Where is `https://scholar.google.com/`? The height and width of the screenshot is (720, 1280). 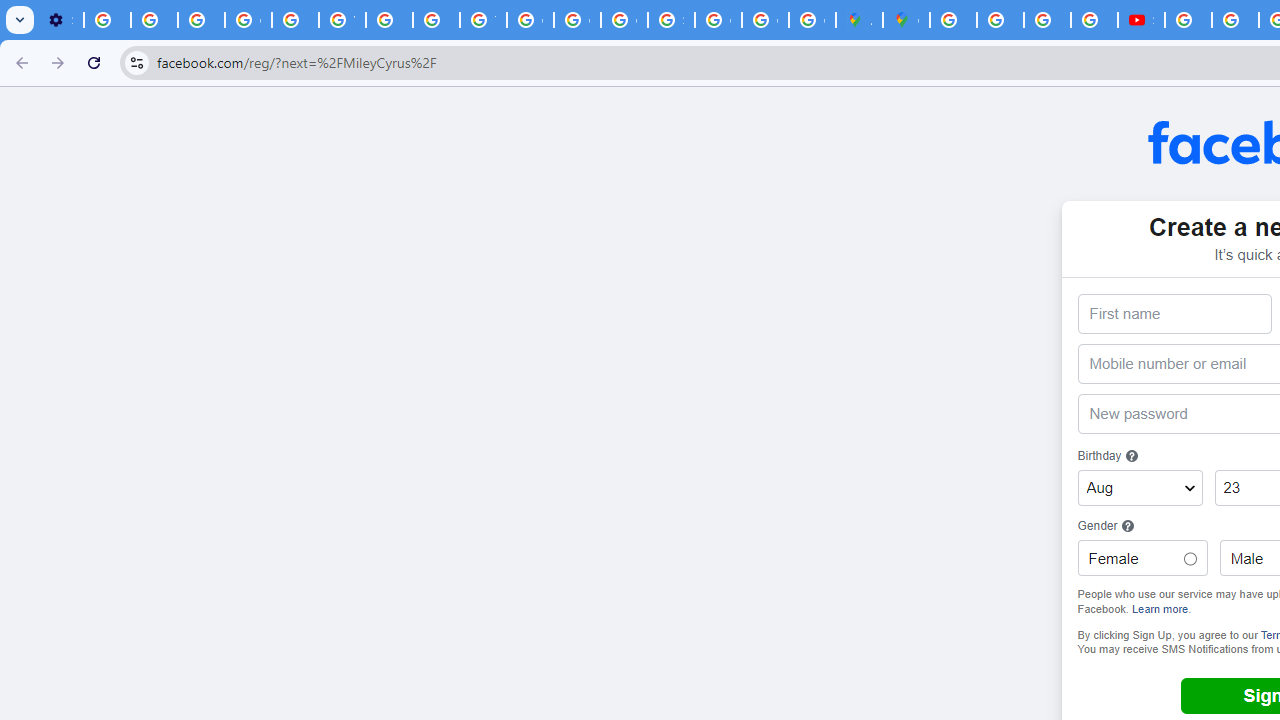
https://scholar.google.com/ is located at coordinates (390, 20).